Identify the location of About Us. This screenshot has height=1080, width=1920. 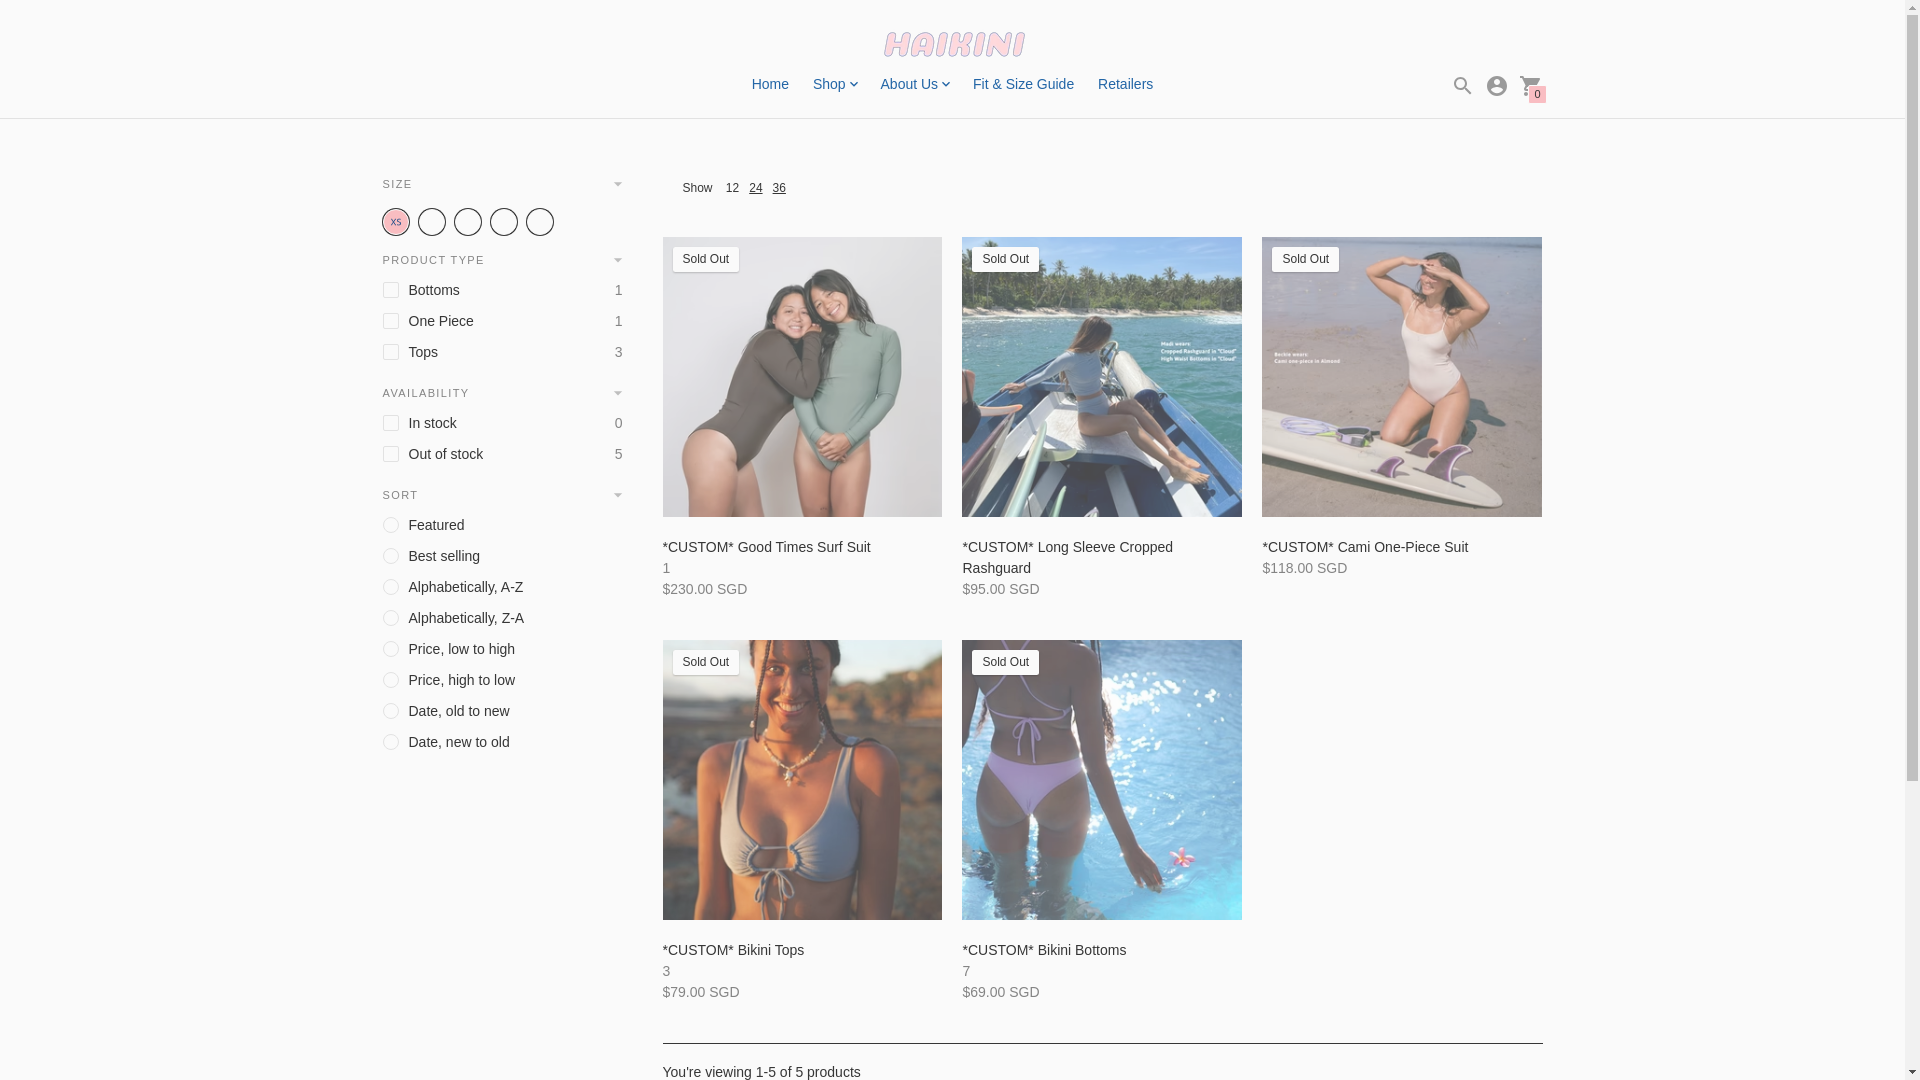
(916, 84).